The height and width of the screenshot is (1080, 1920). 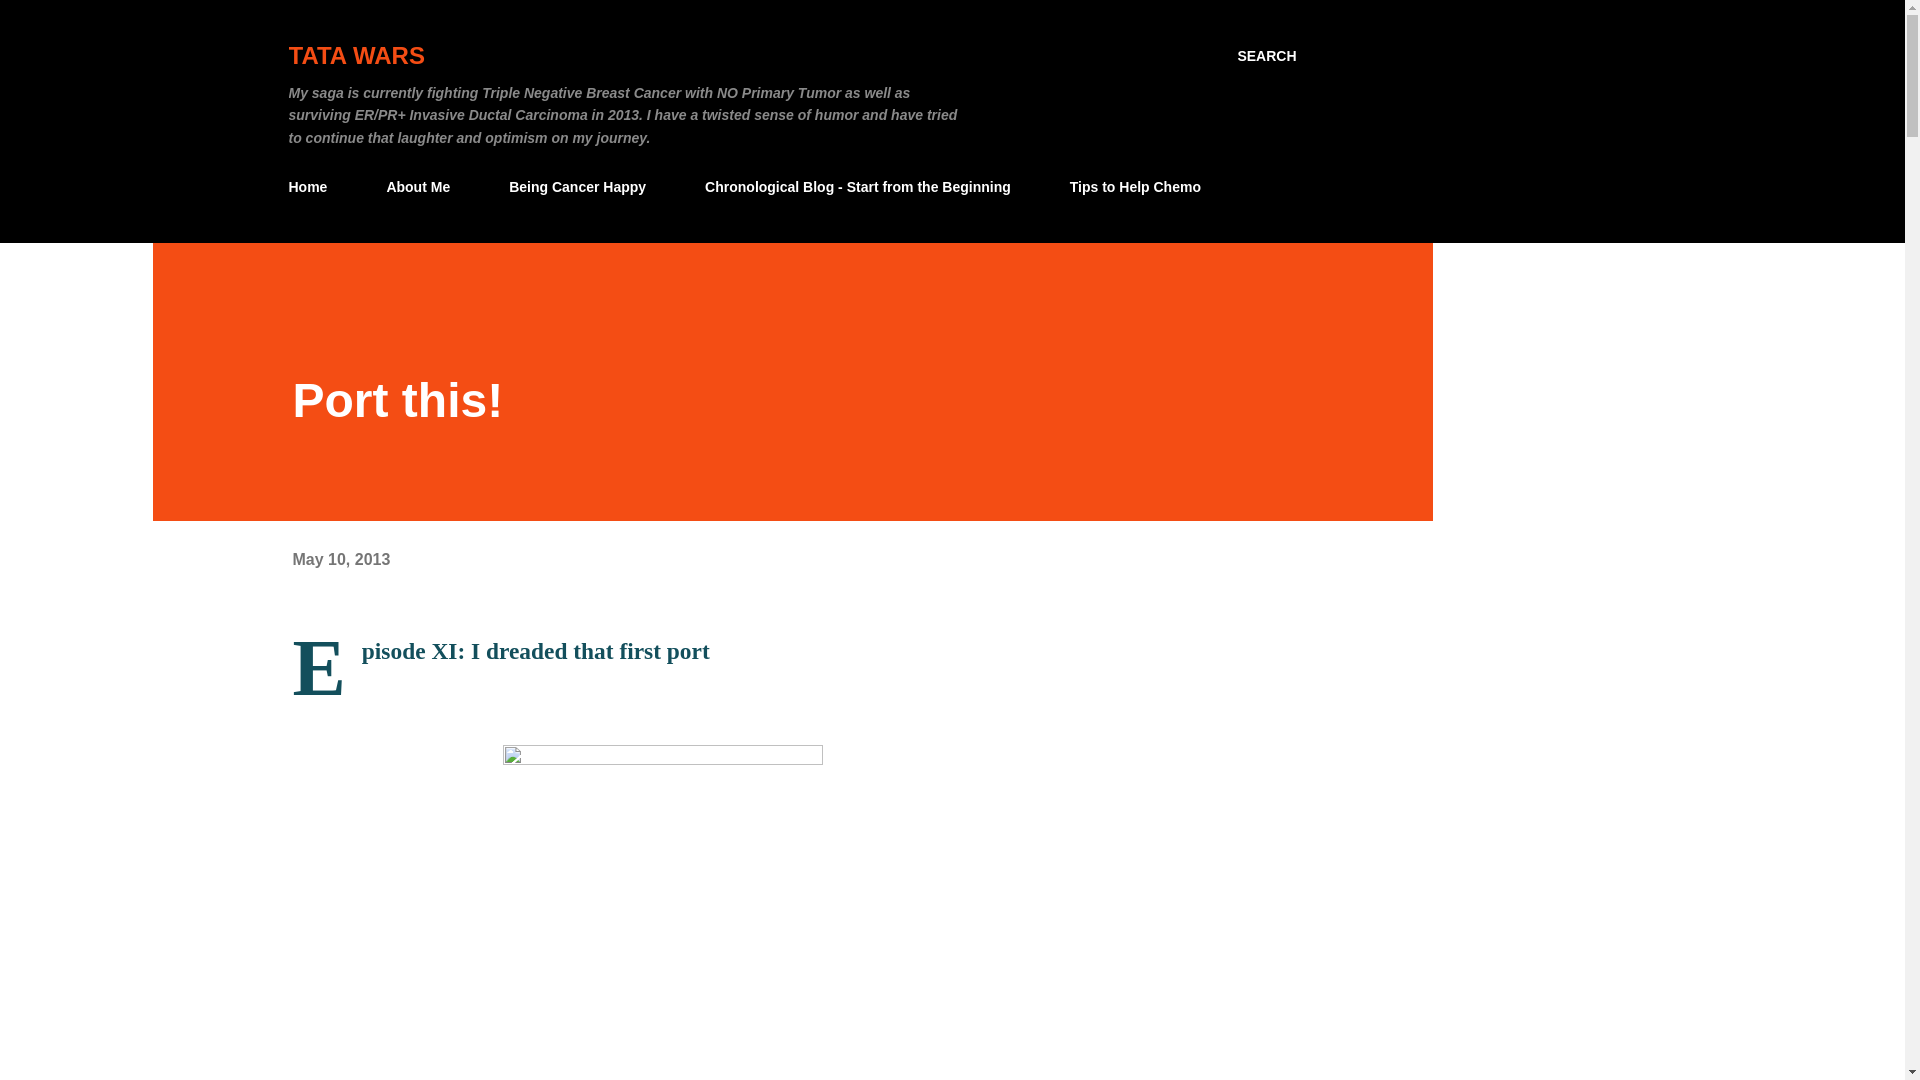 What do you see at coordinates (418, 187) in the screenshot?
I see `About Me` at bounding box center [418, 187].